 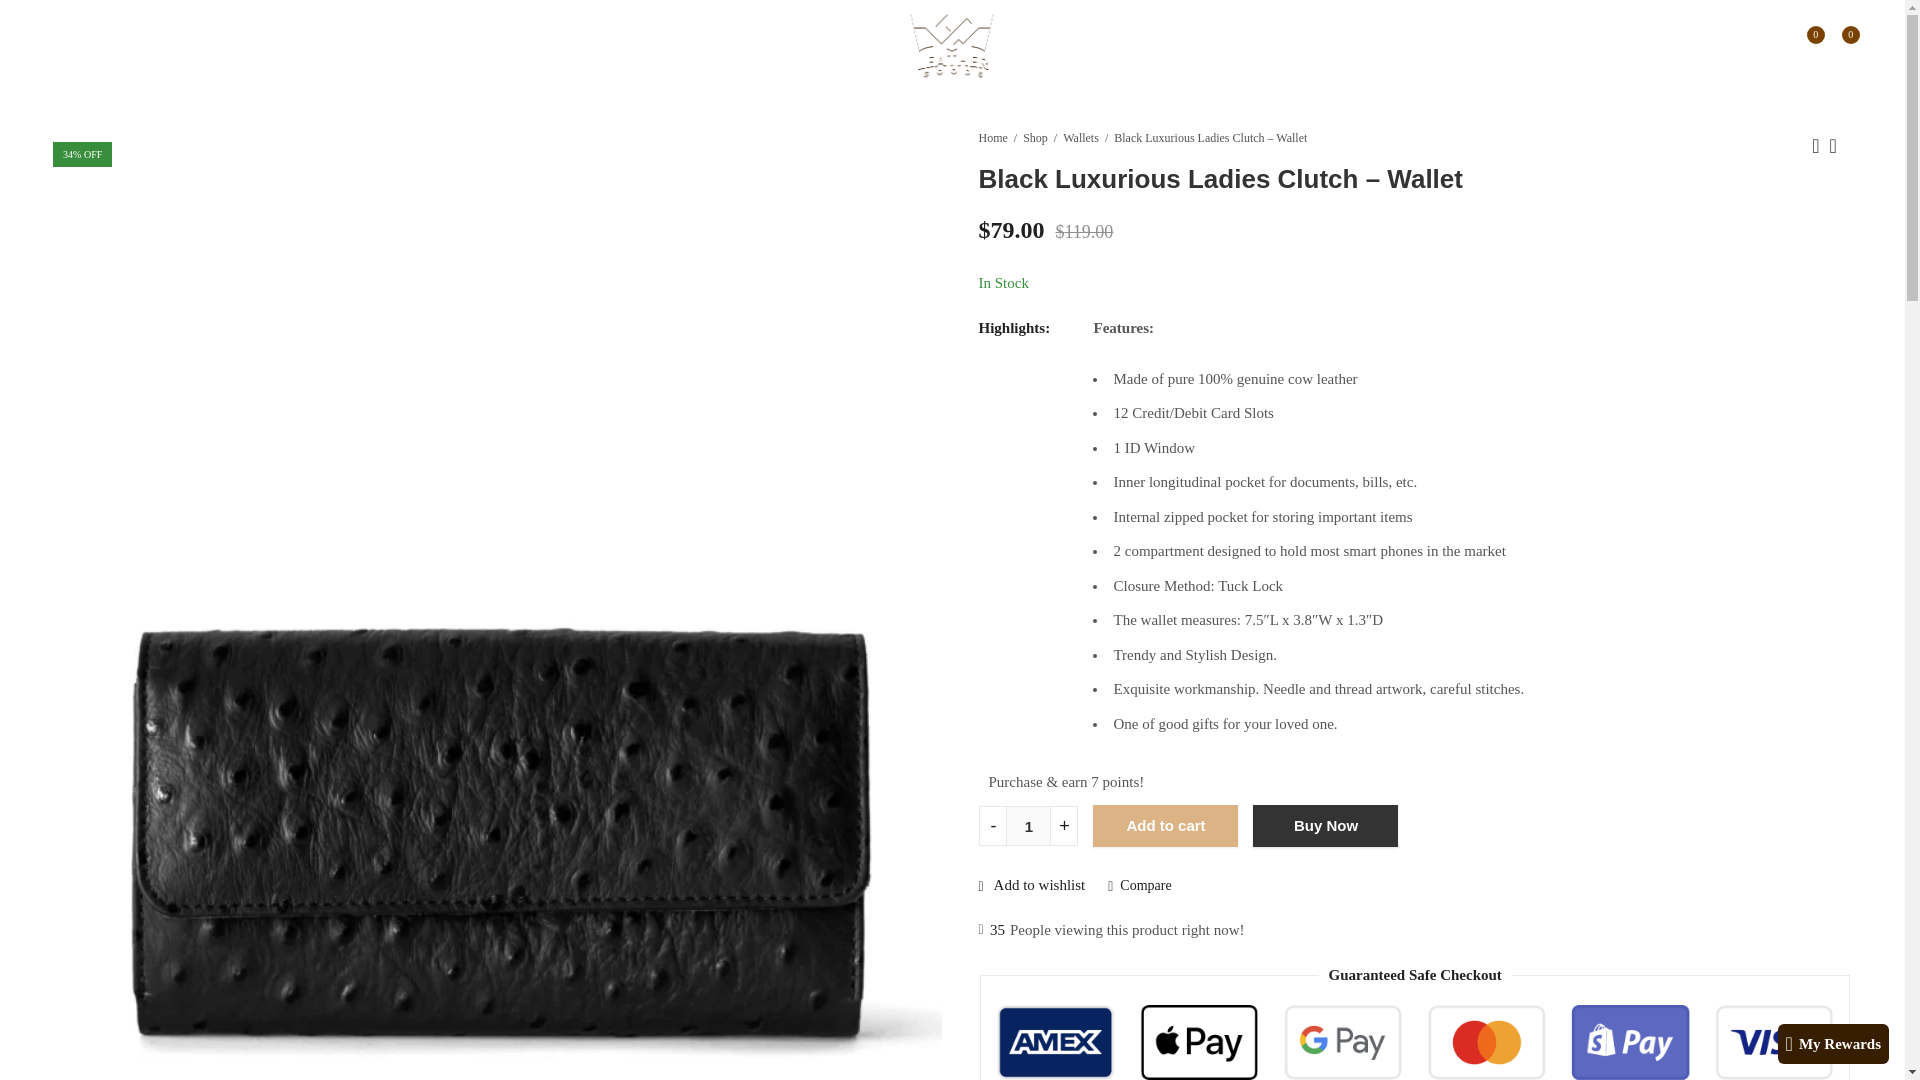 I want to click on Shop, so click(x=1036, y=138).